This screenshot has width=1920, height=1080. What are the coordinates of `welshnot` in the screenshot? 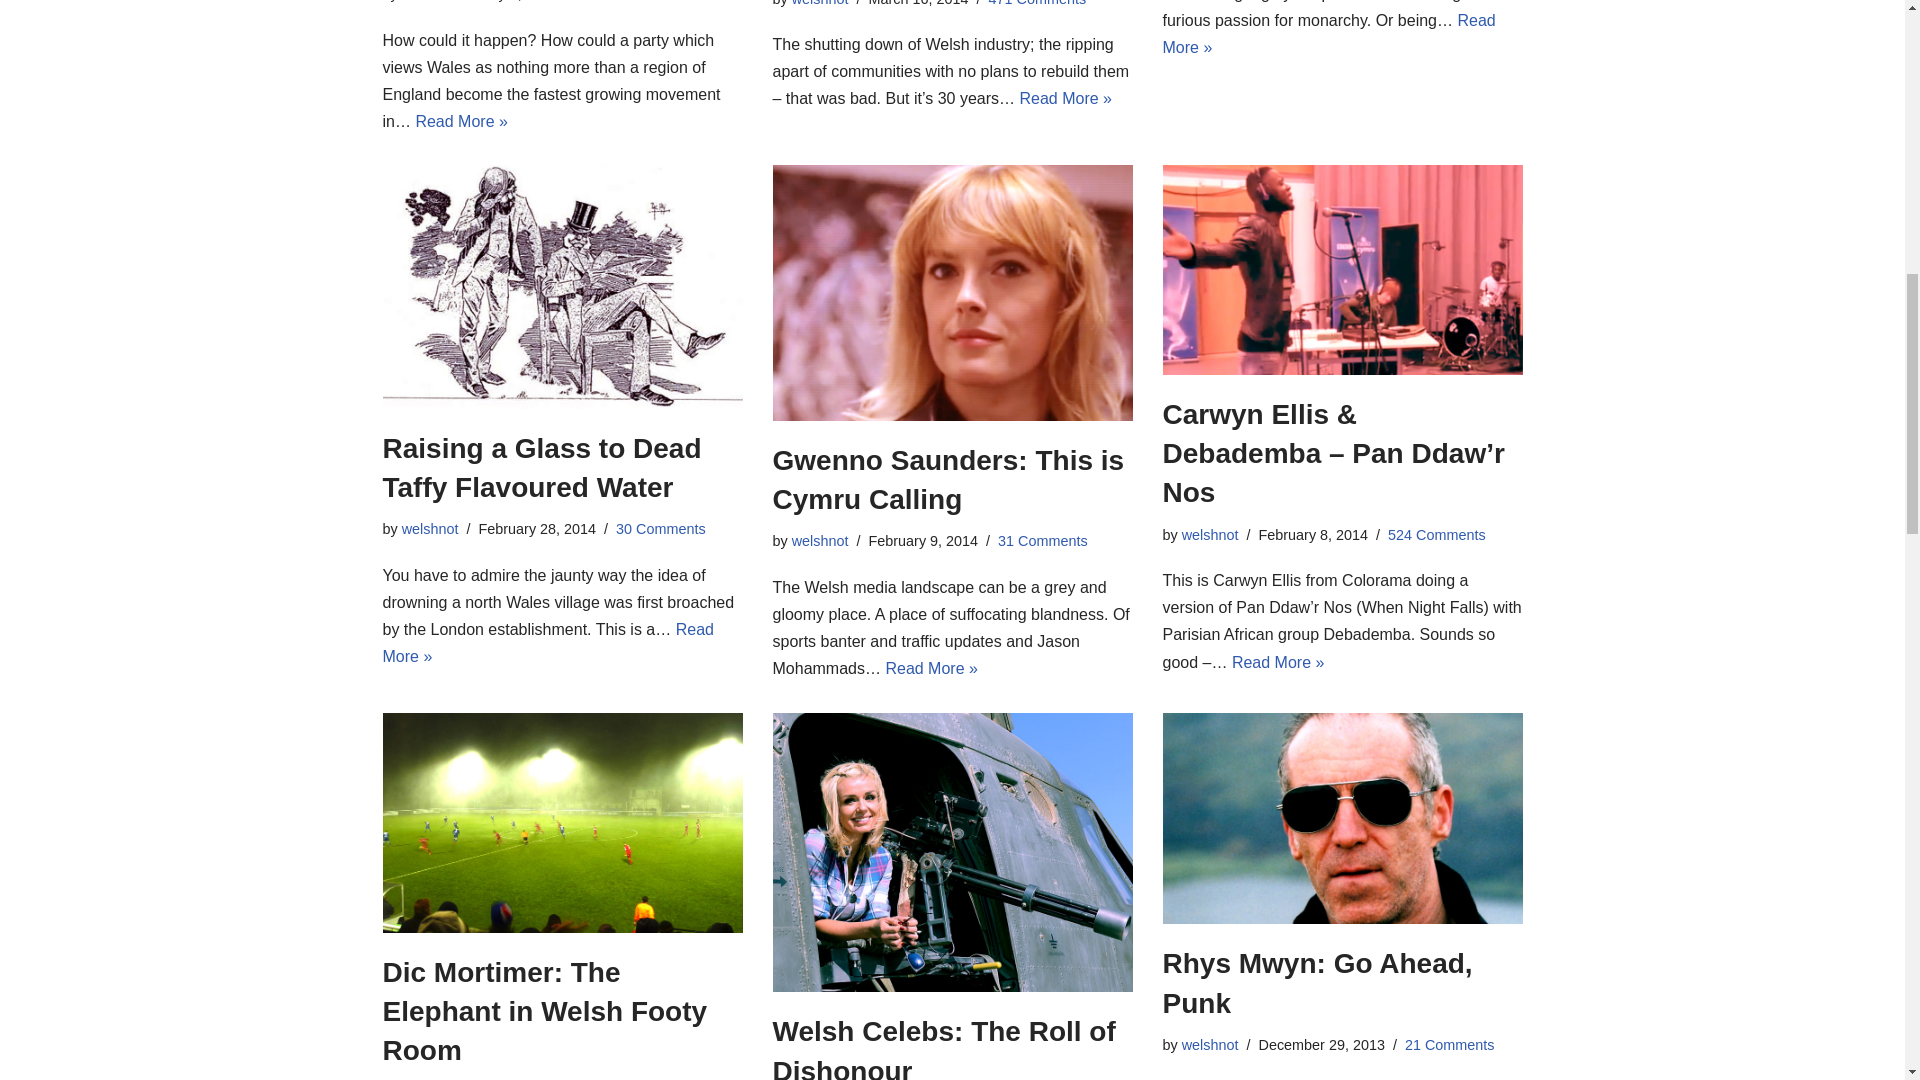 It's located at (430, 528).